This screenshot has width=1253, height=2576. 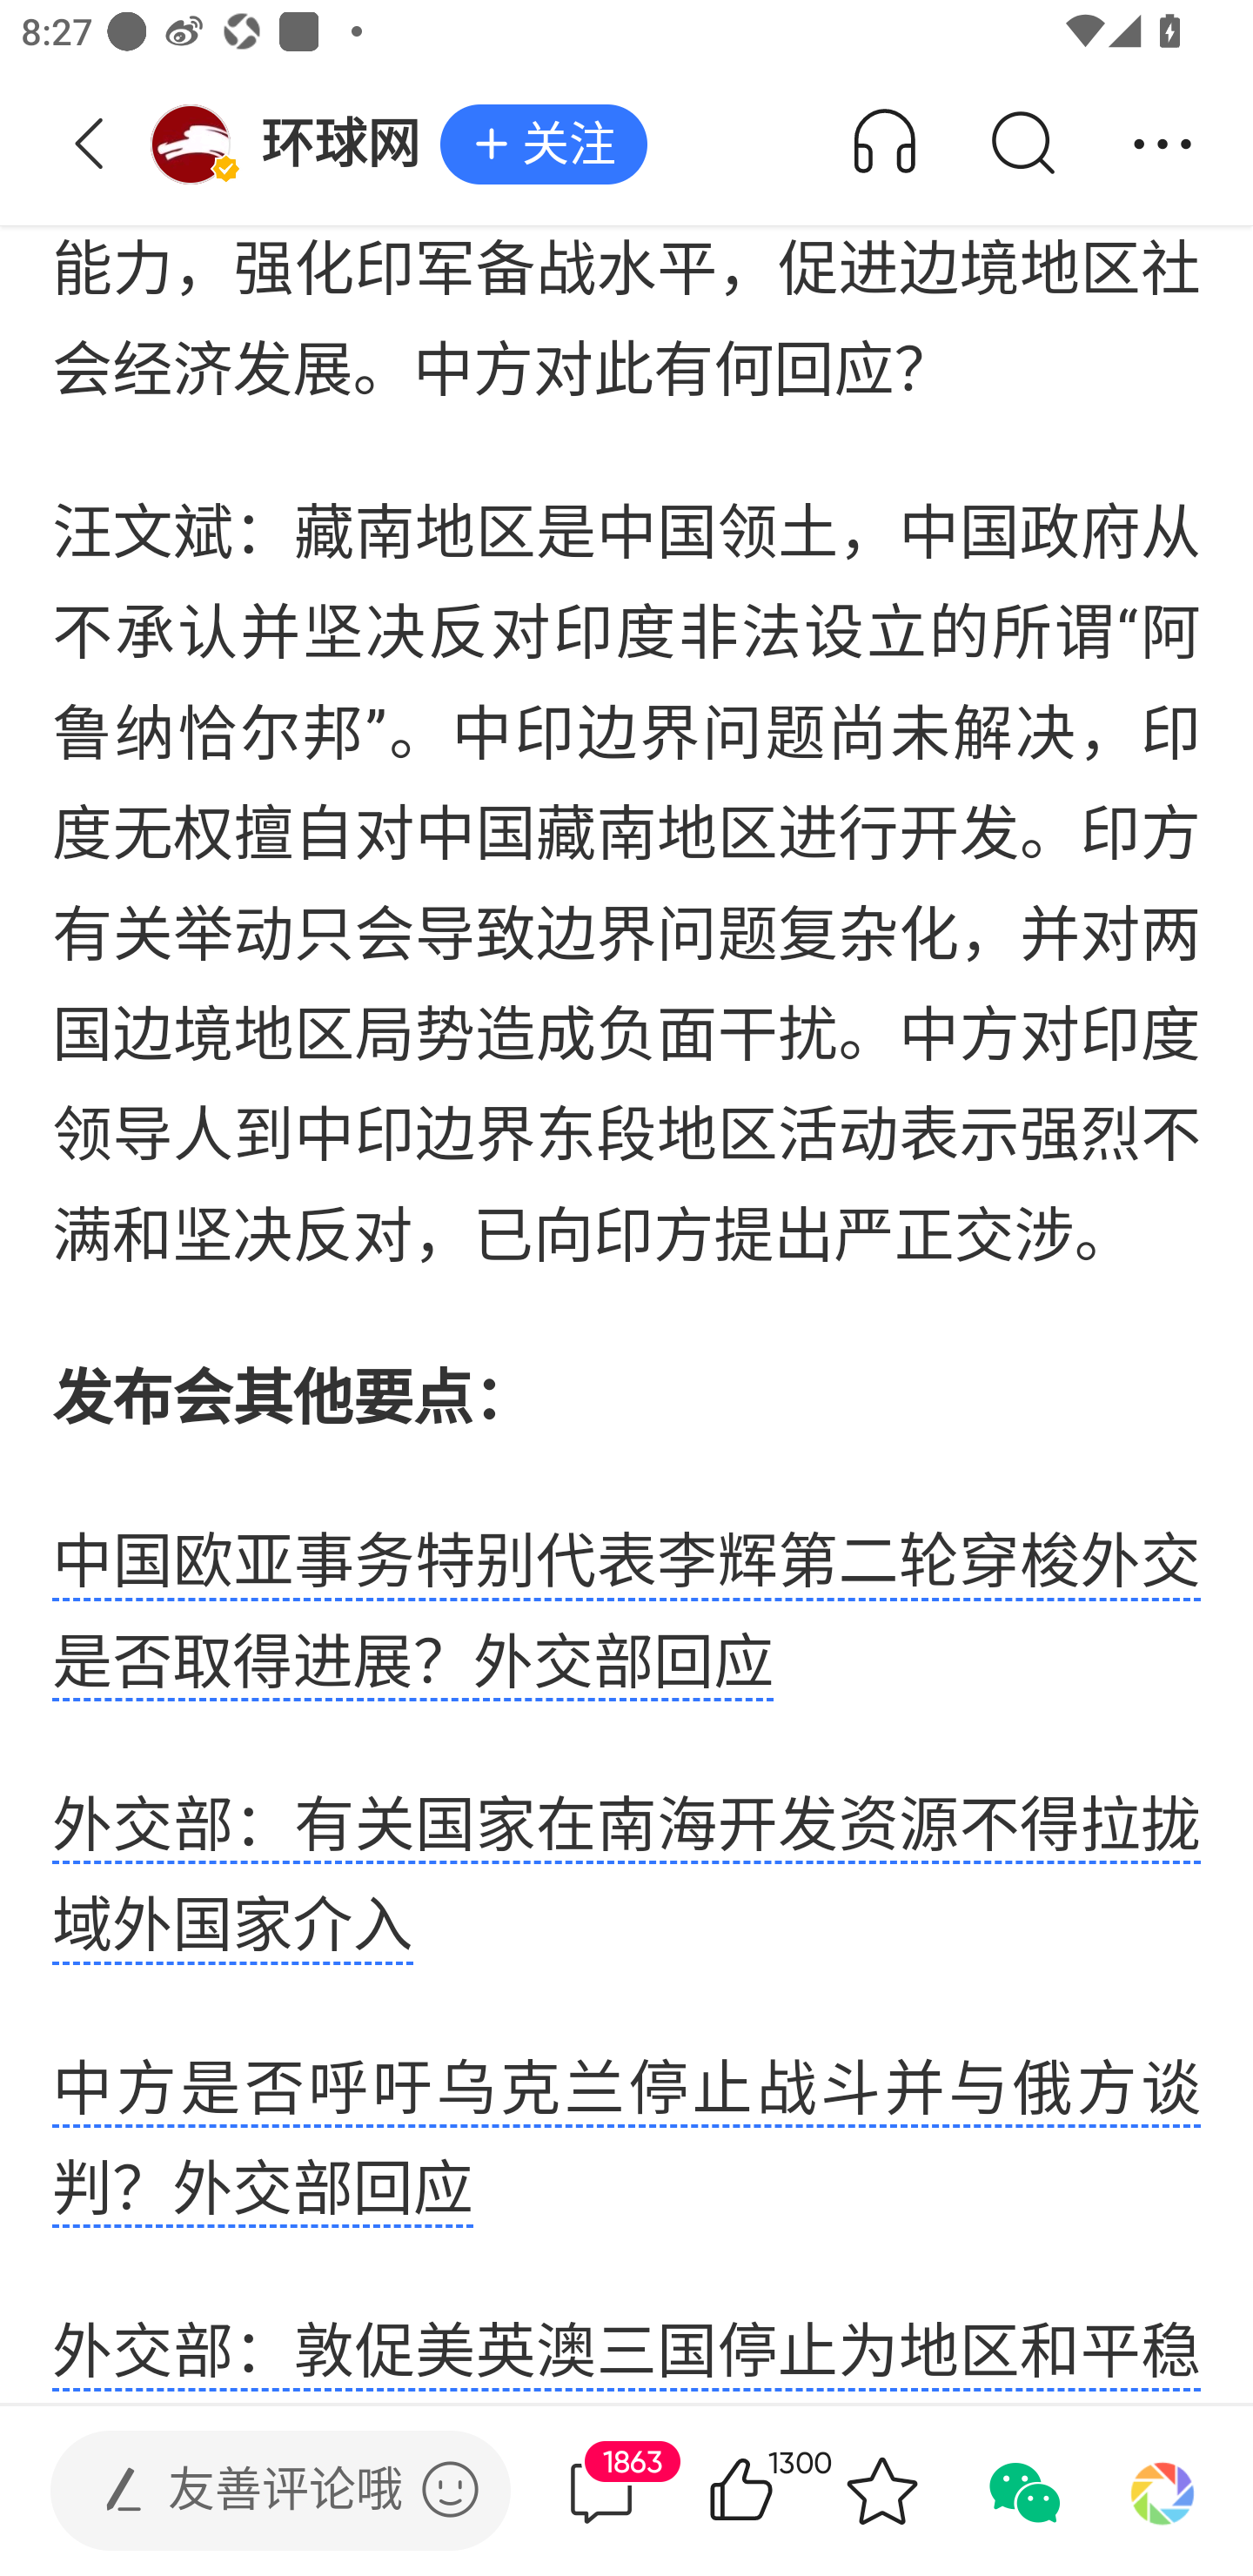 I want to click on 1863评论  1863 评论, so click(x=601, y=2491).